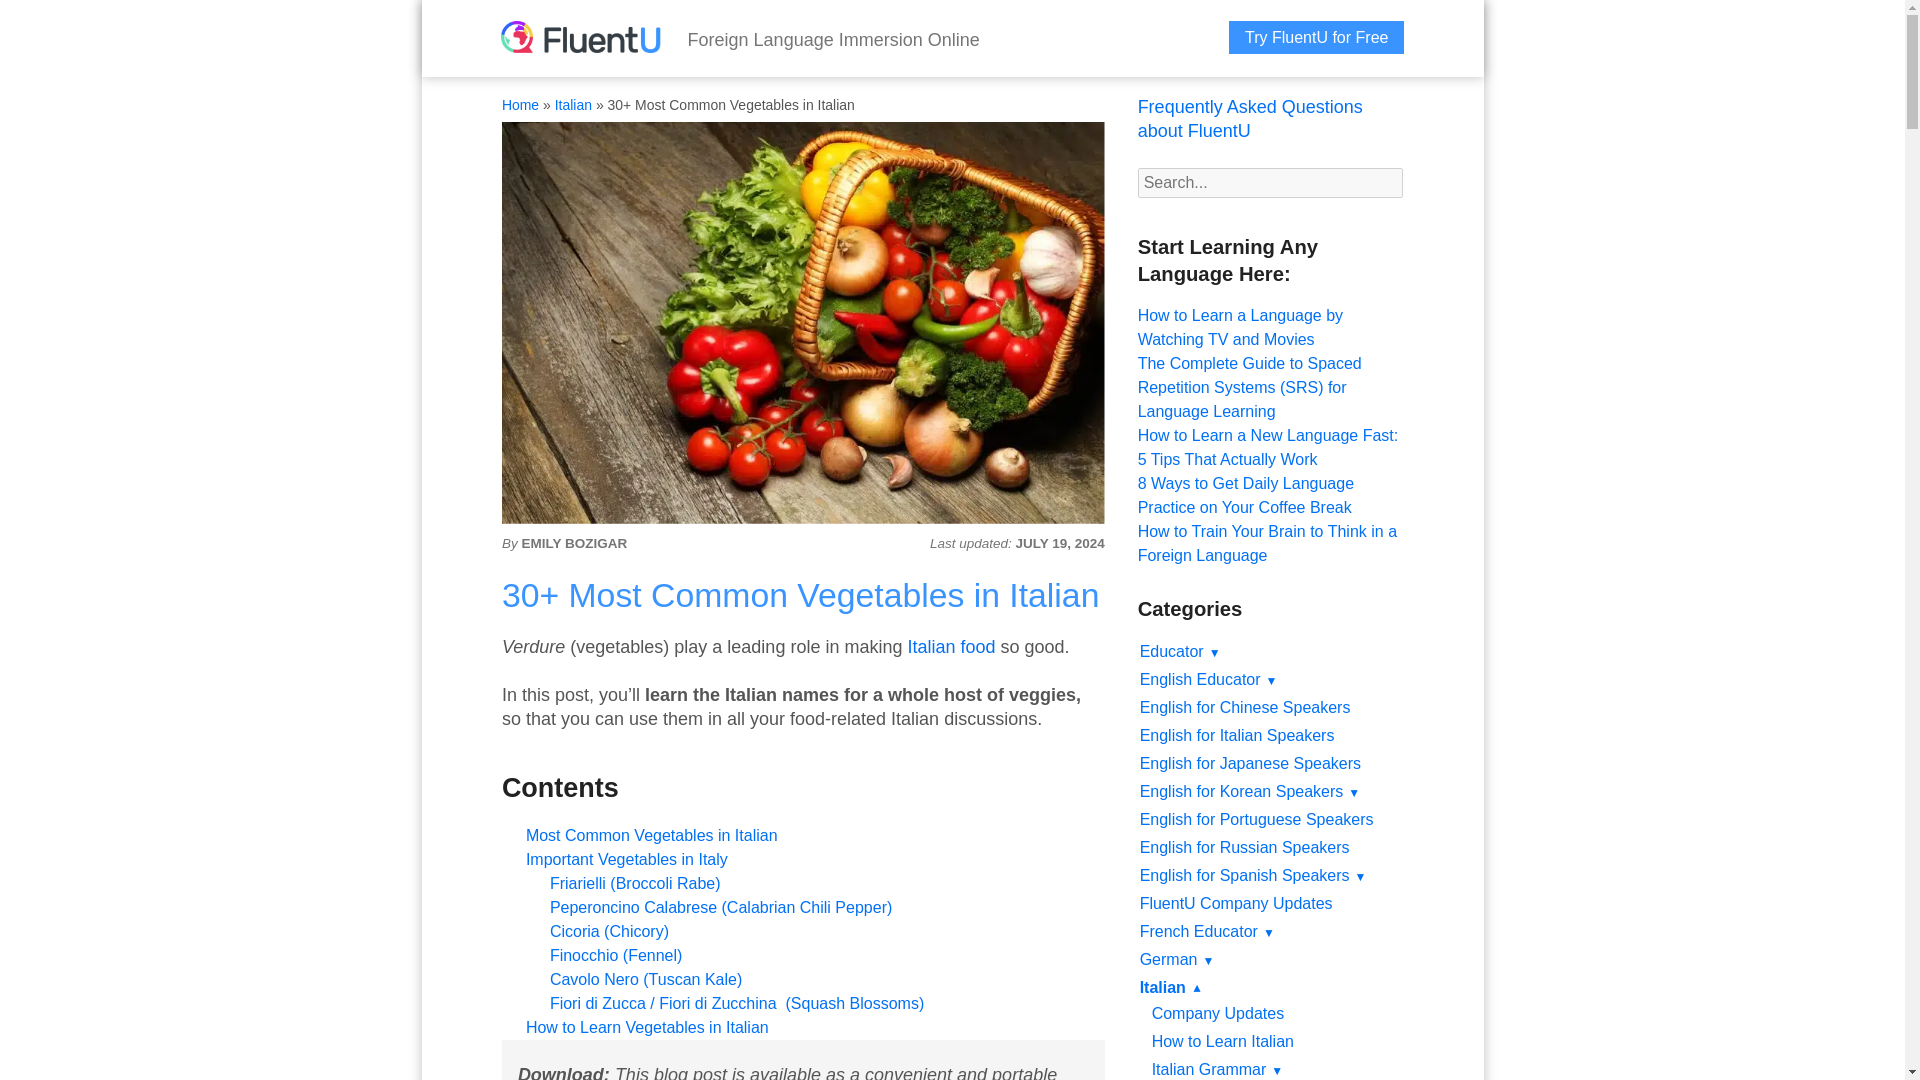 Image resolution: width=1920 pixels, height=1080 pixels. Describe the element at coordinates (950, 646) in the screenshot. I see `Italian food` at that location.